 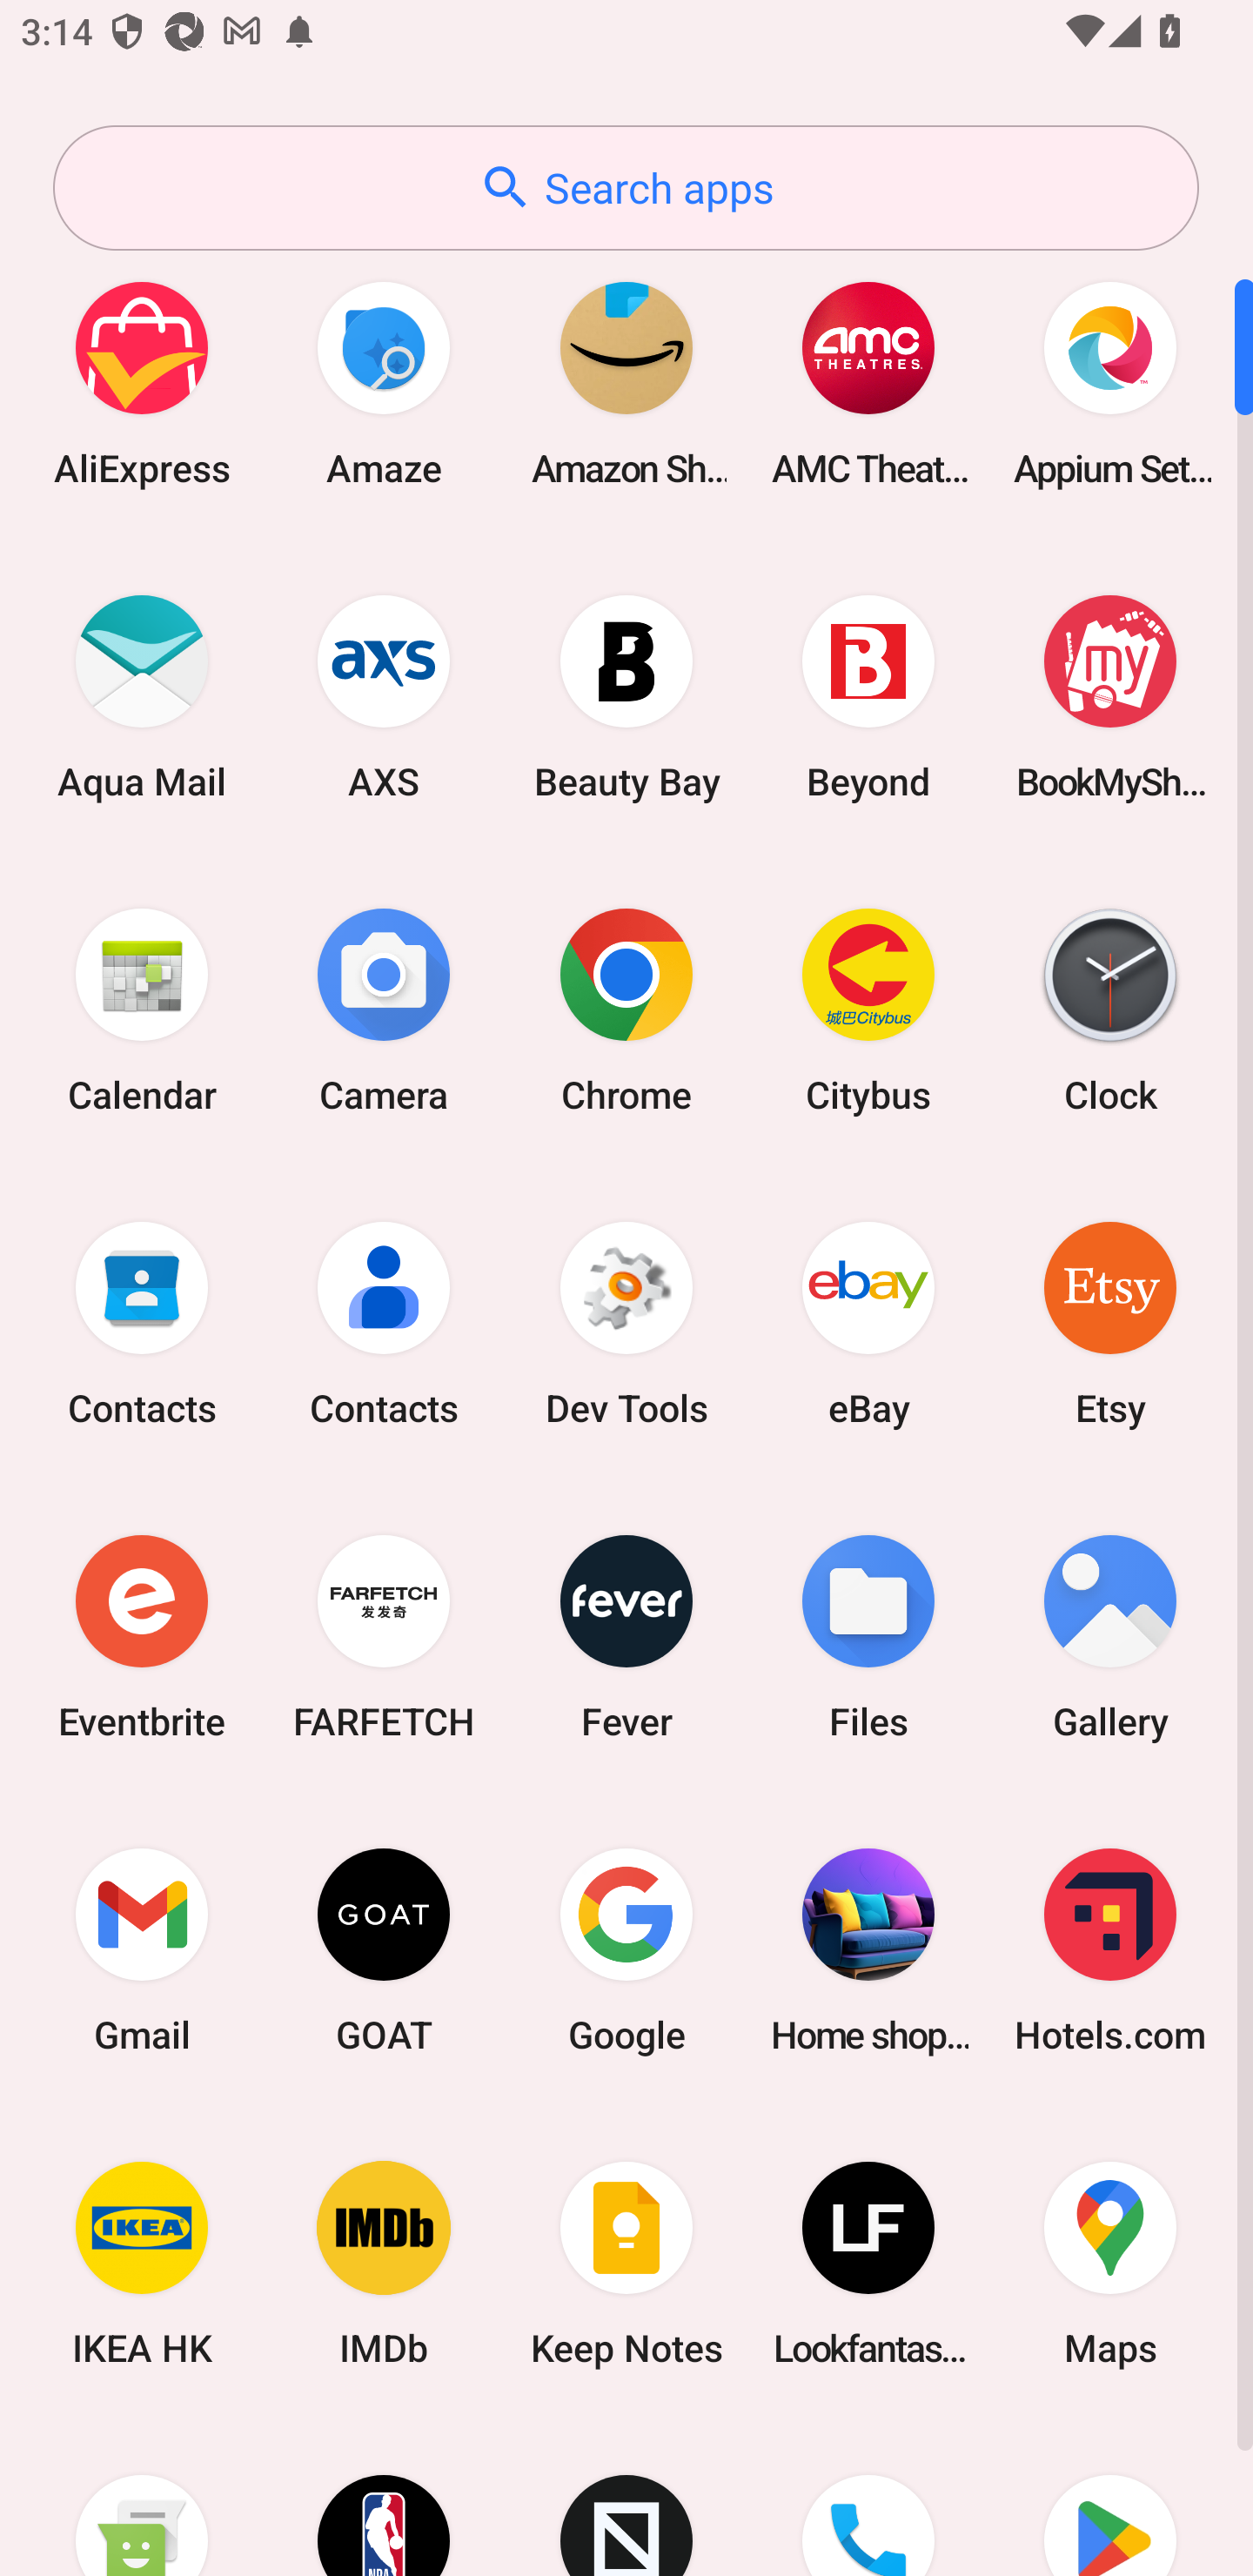 I want to click on Contacts, so click(x=384, y=1323).